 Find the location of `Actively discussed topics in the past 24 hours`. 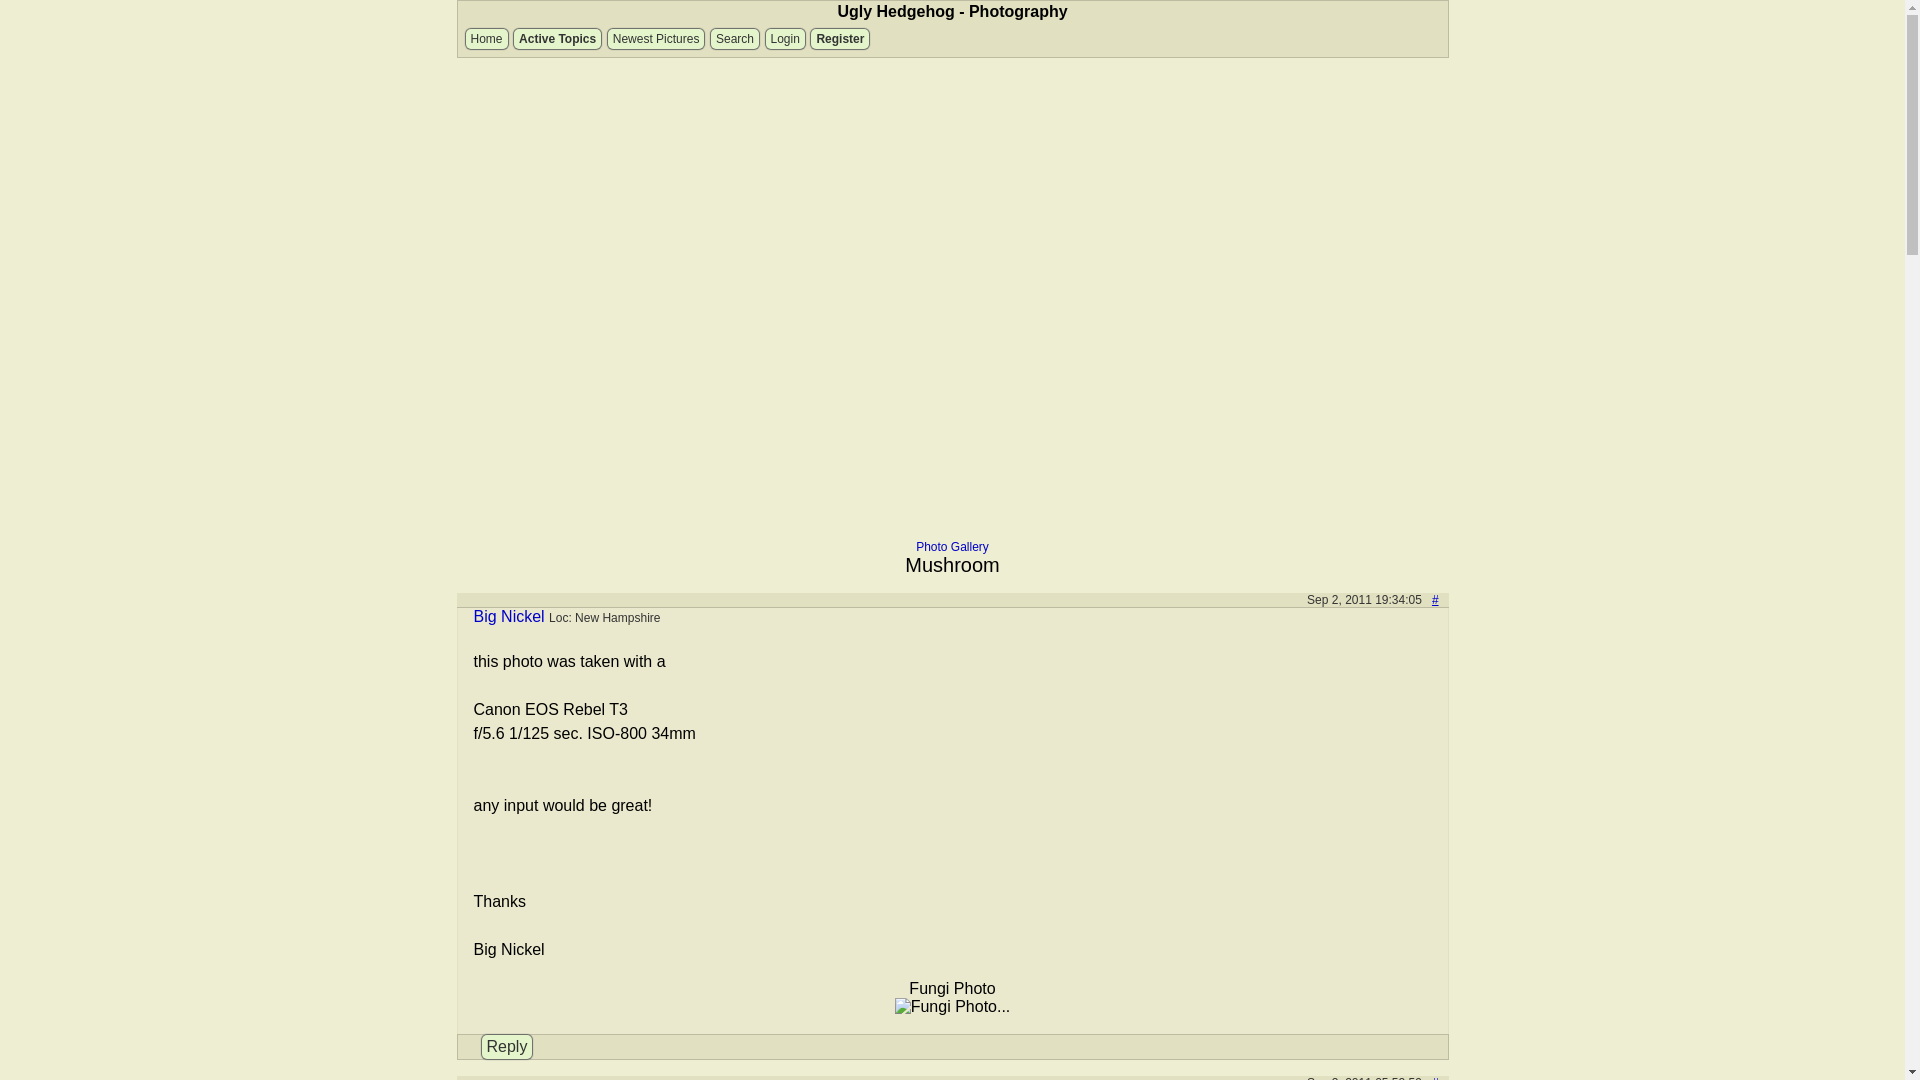

Actively discussed topics in the past 24 hours is located at coordinates (557, 38).